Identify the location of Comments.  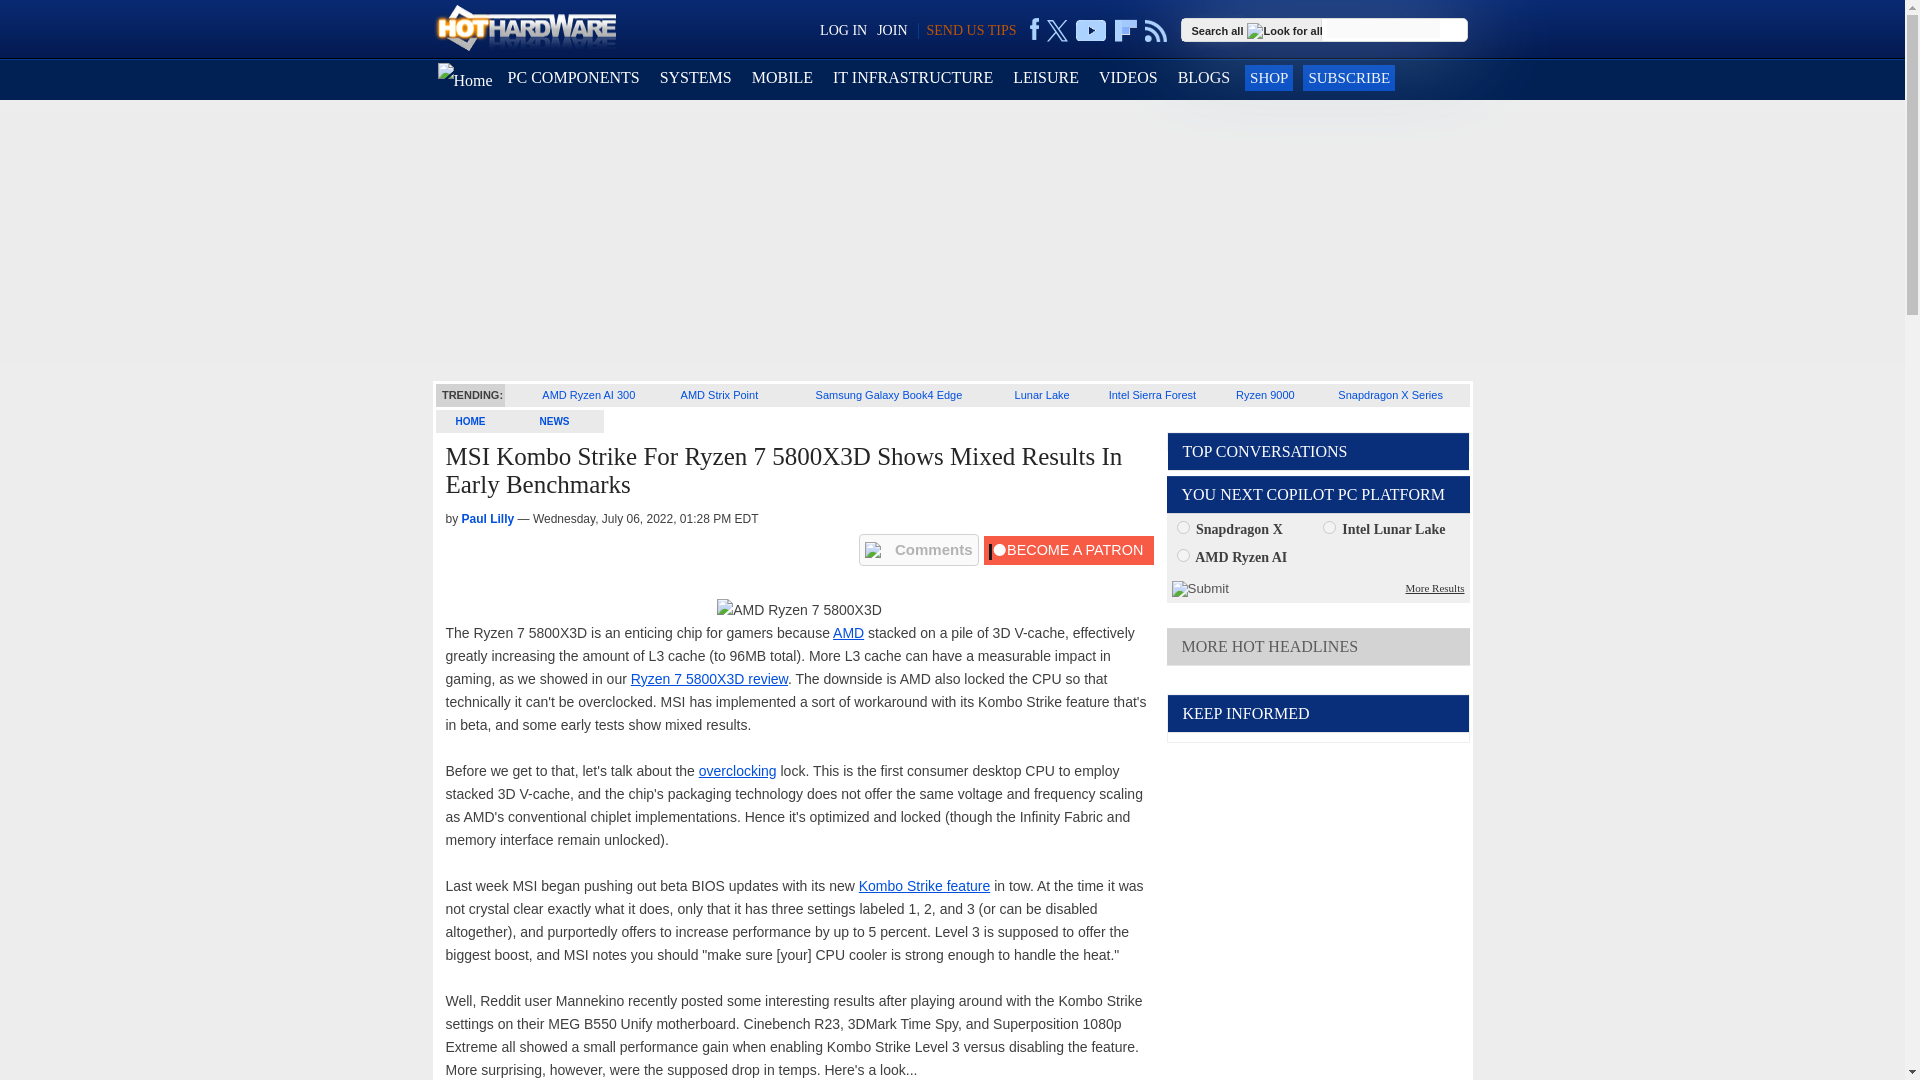
(918, 549).